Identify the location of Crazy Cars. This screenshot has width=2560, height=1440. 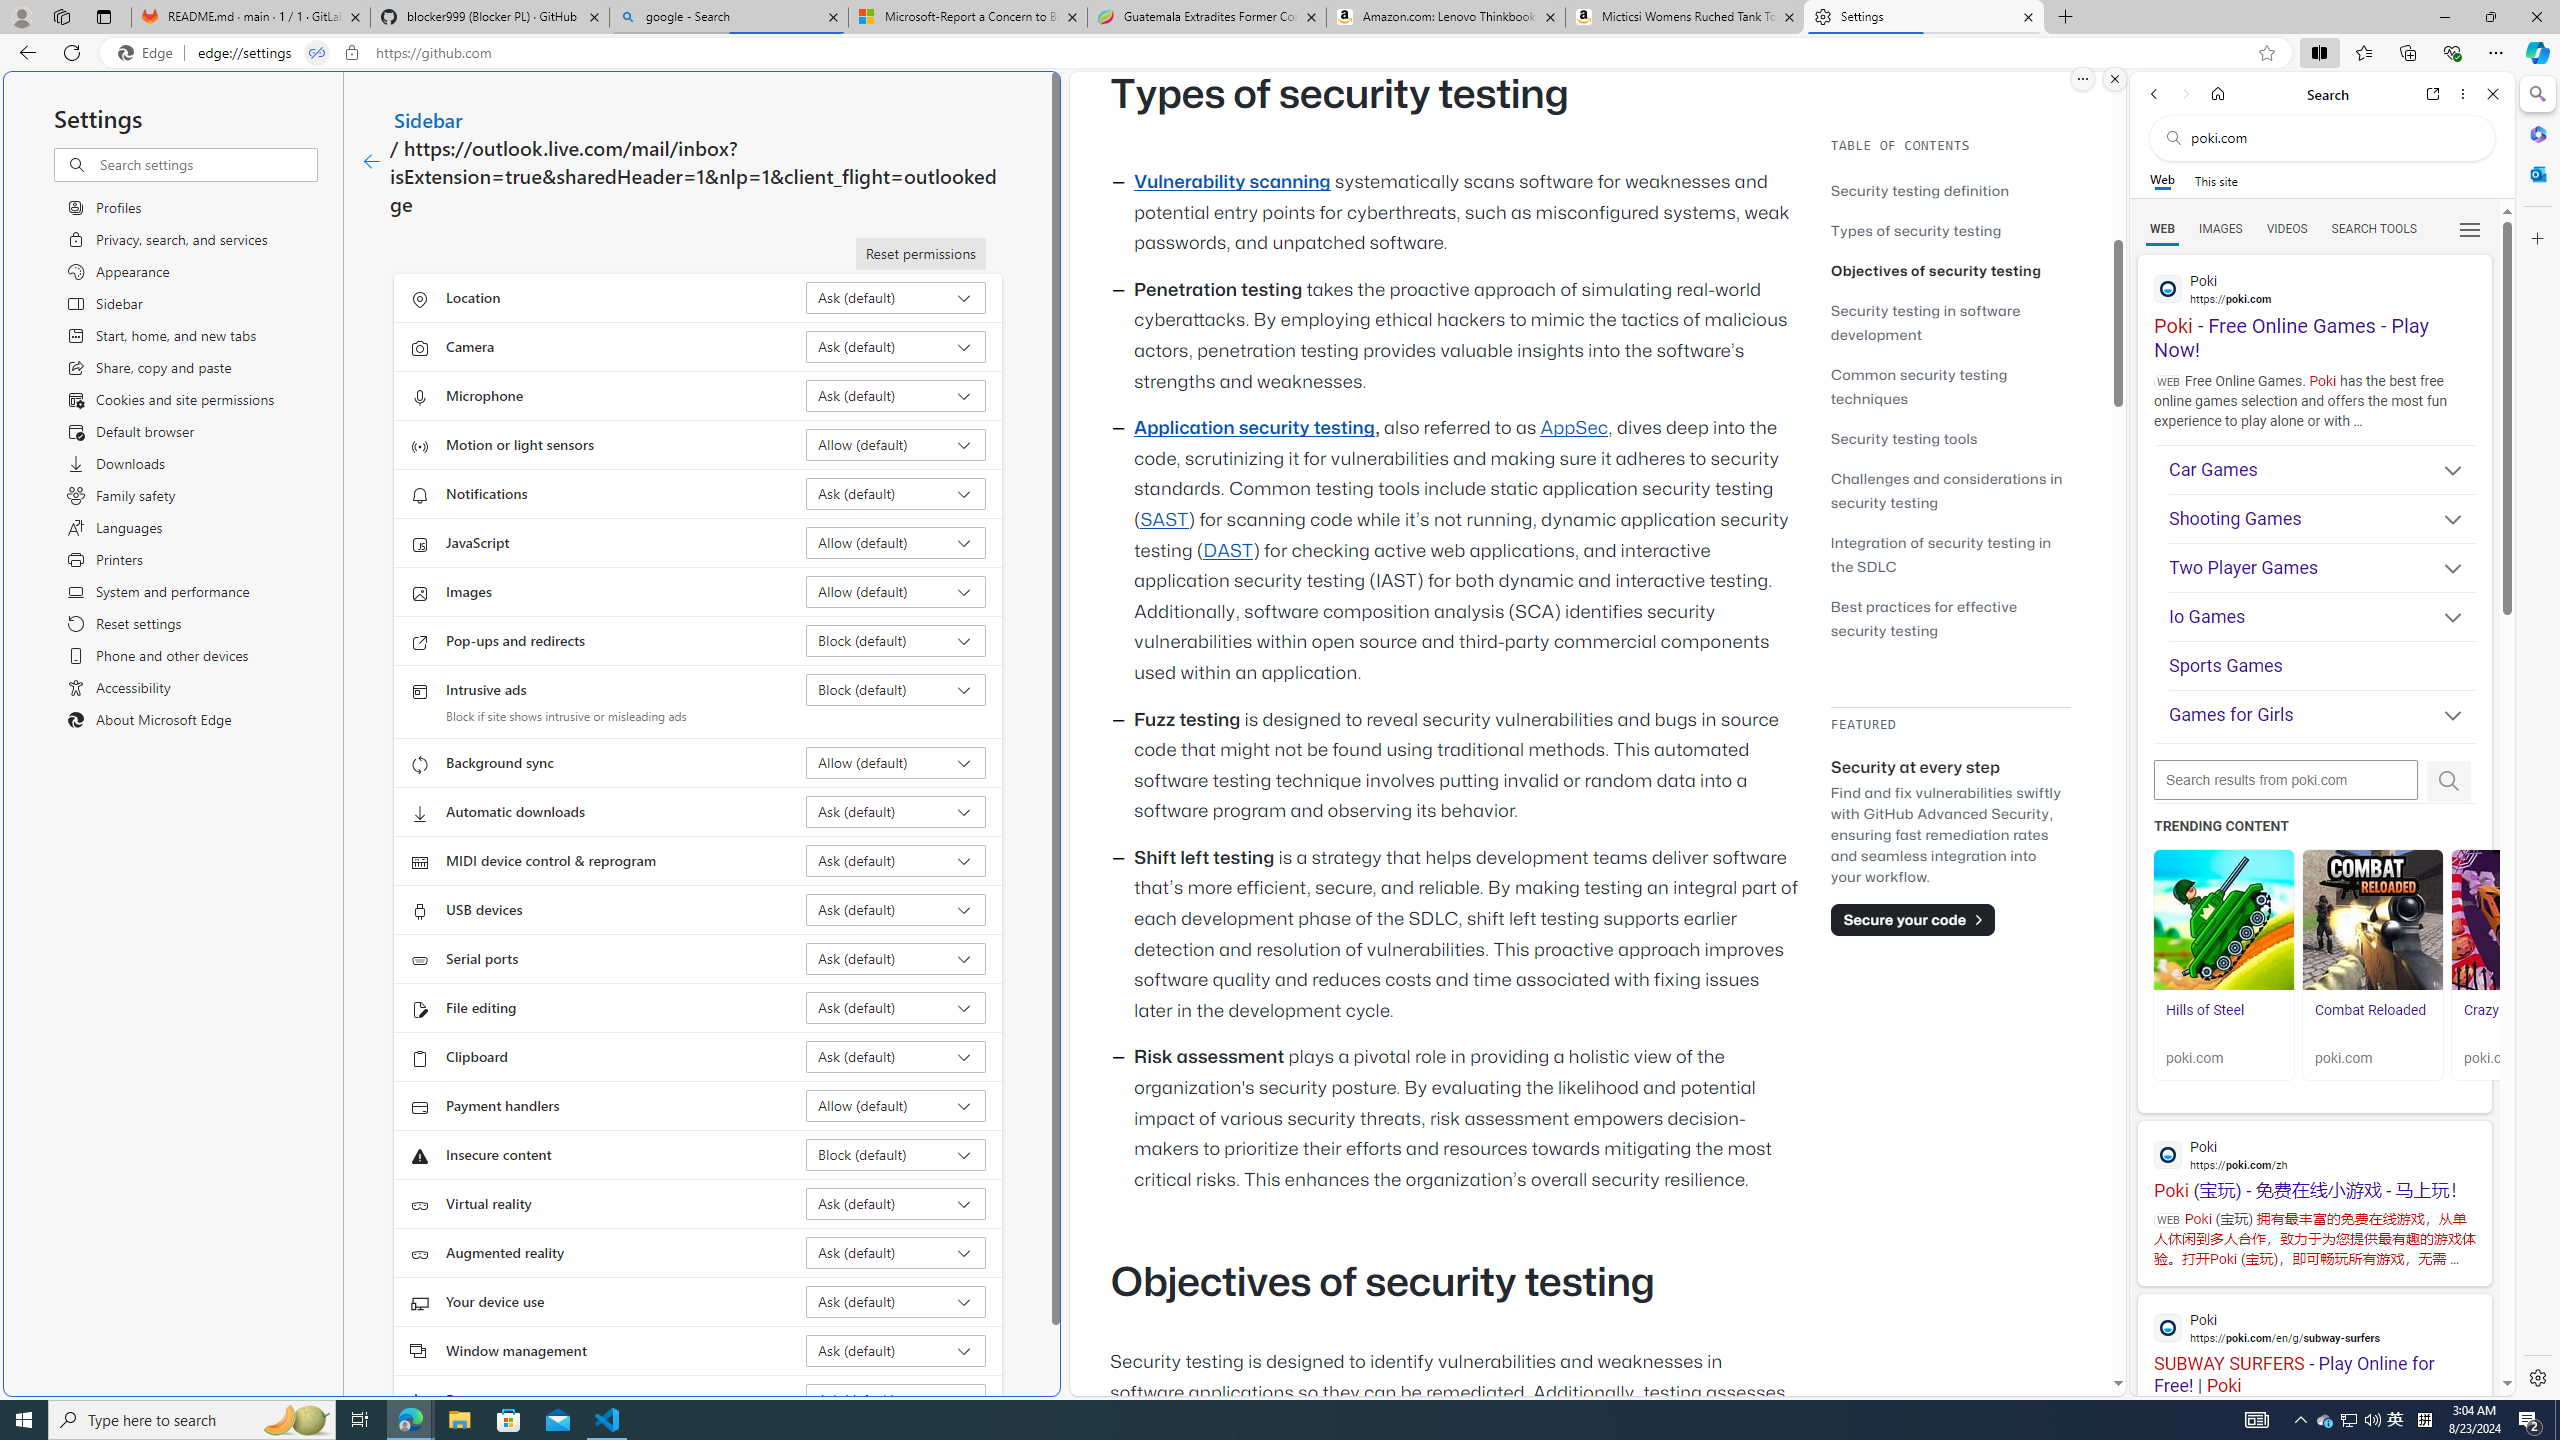
(2521, 920).